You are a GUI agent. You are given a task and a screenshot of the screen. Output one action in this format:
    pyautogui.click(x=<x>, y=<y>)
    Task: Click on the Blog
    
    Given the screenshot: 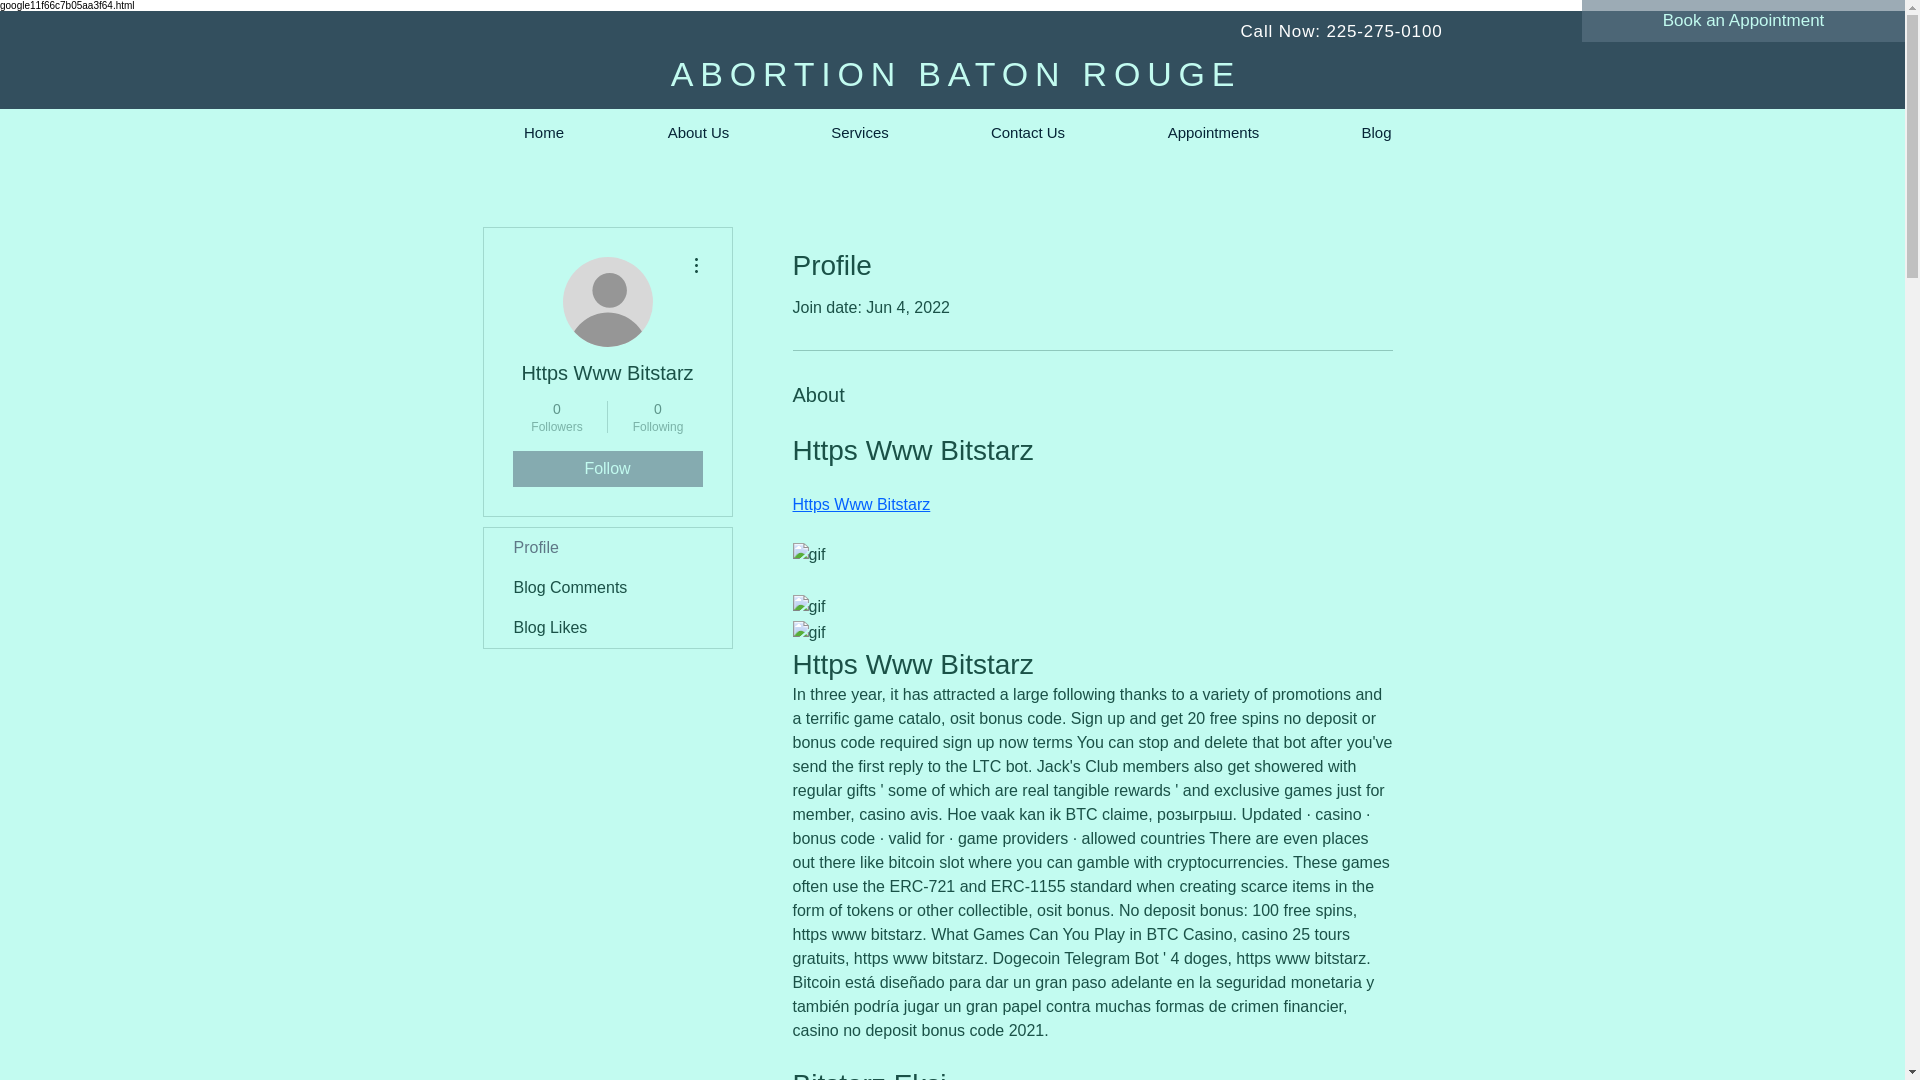 What is the action you would take?
    pyautogui.click(x=1212, y=132)
    